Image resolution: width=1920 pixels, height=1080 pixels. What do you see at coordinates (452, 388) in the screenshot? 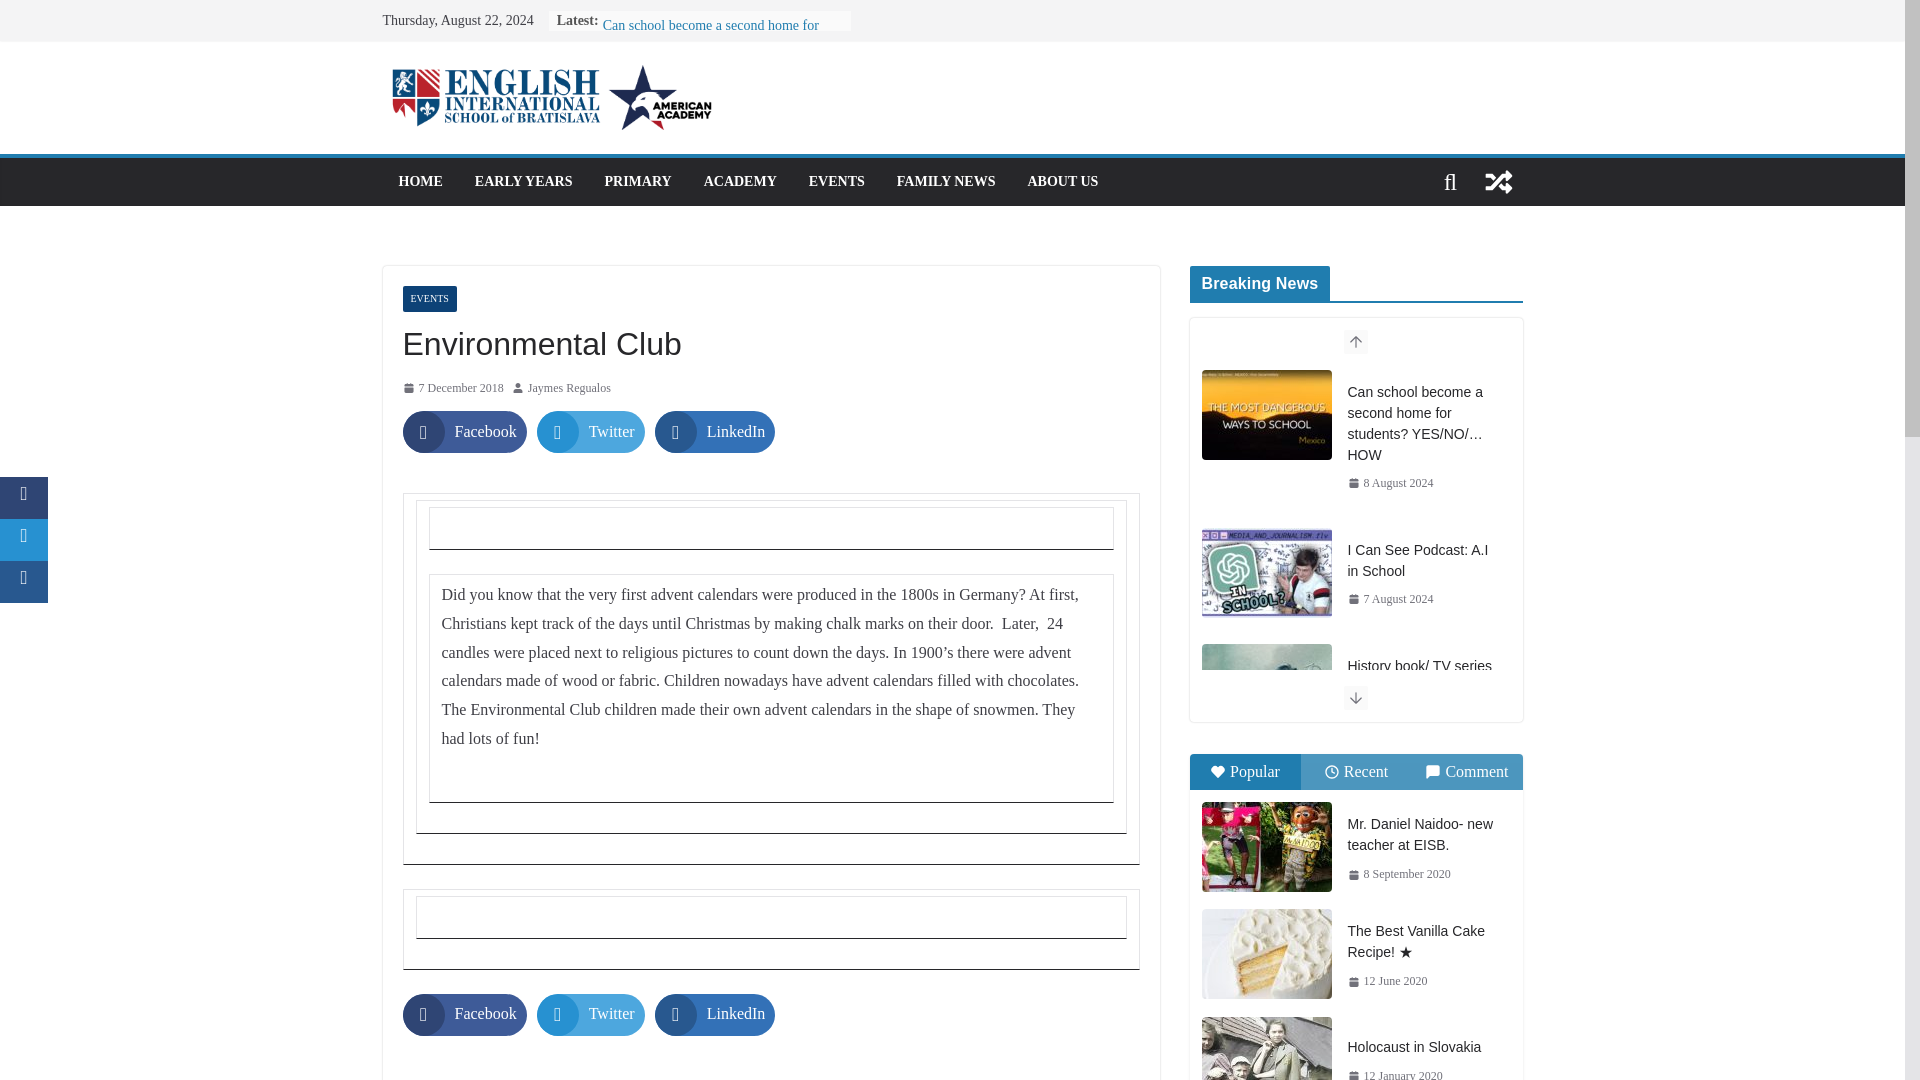
I see `06:55` at bounding box center [452, 388].